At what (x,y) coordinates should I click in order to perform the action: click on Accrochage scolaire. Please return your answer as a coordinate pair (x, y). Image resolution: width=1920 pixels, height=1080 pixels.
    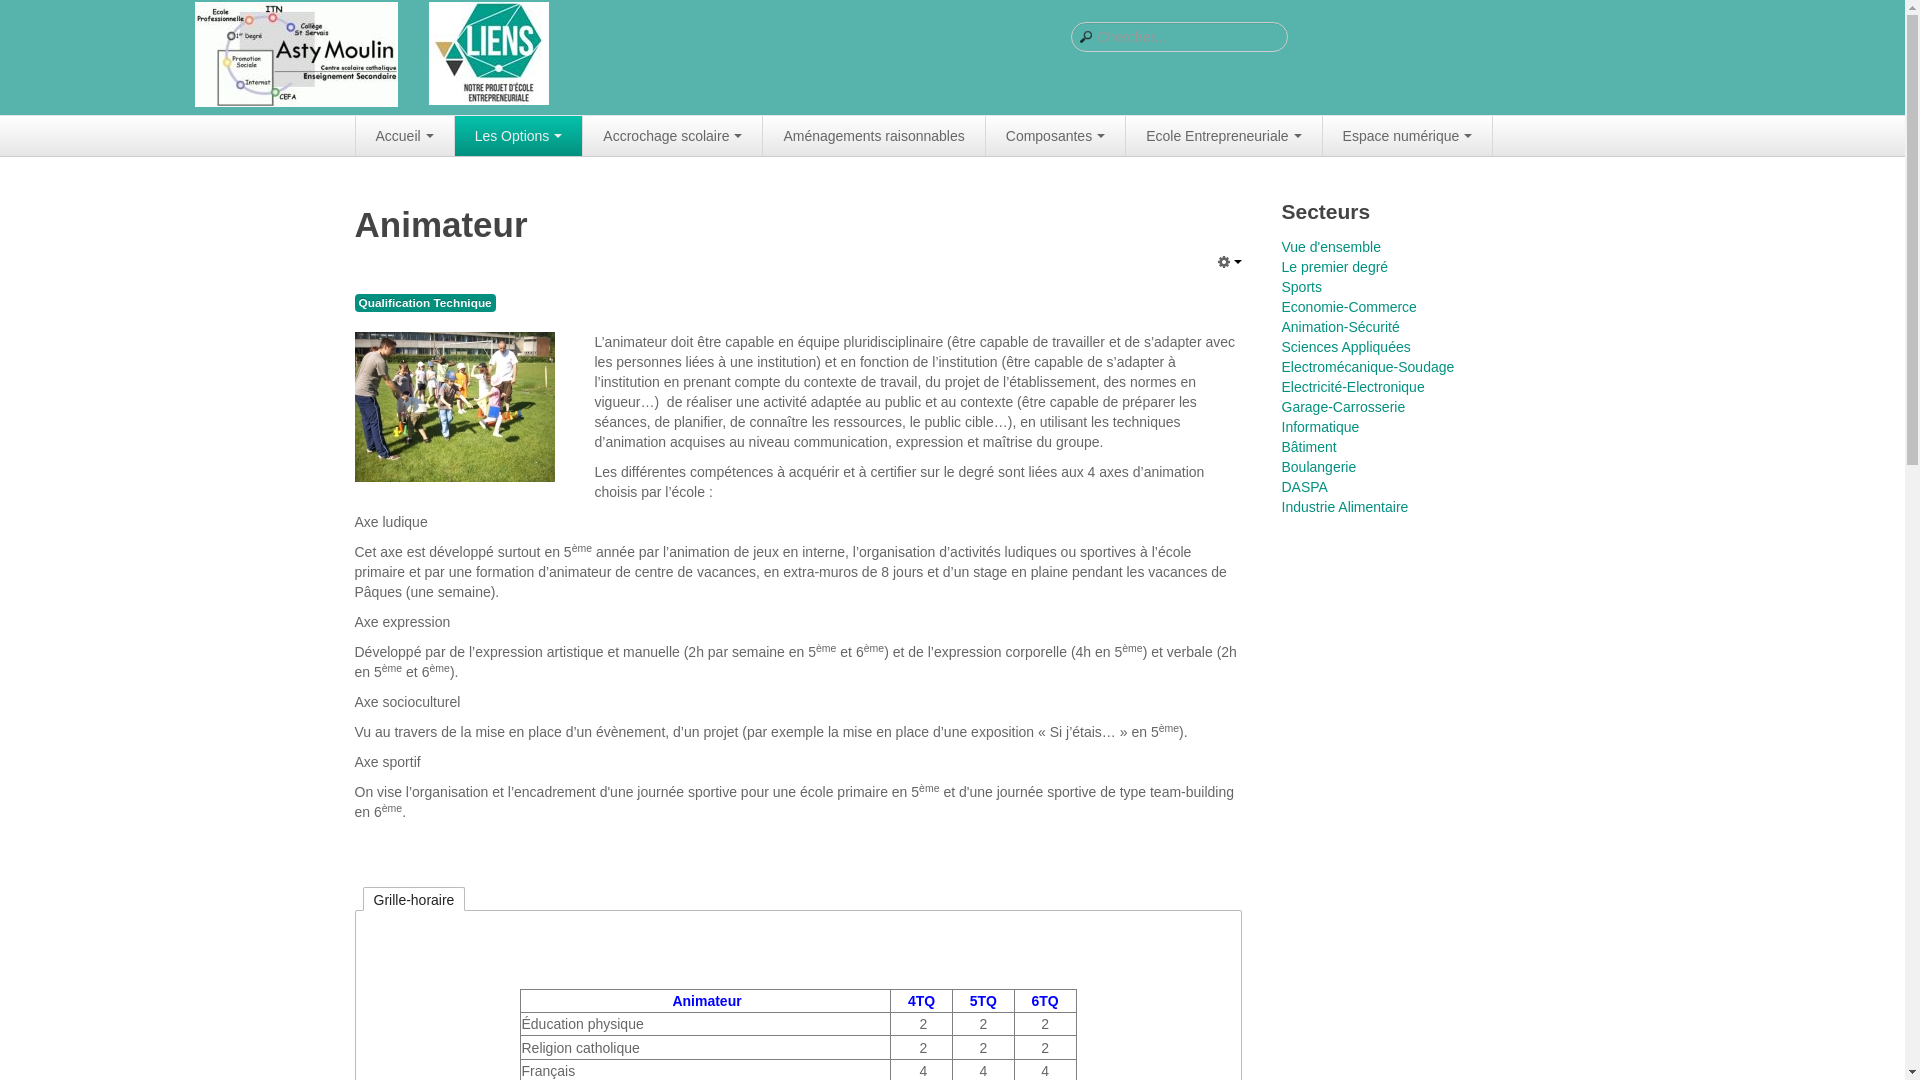
    Looking at the image, I should click on (673, 136).